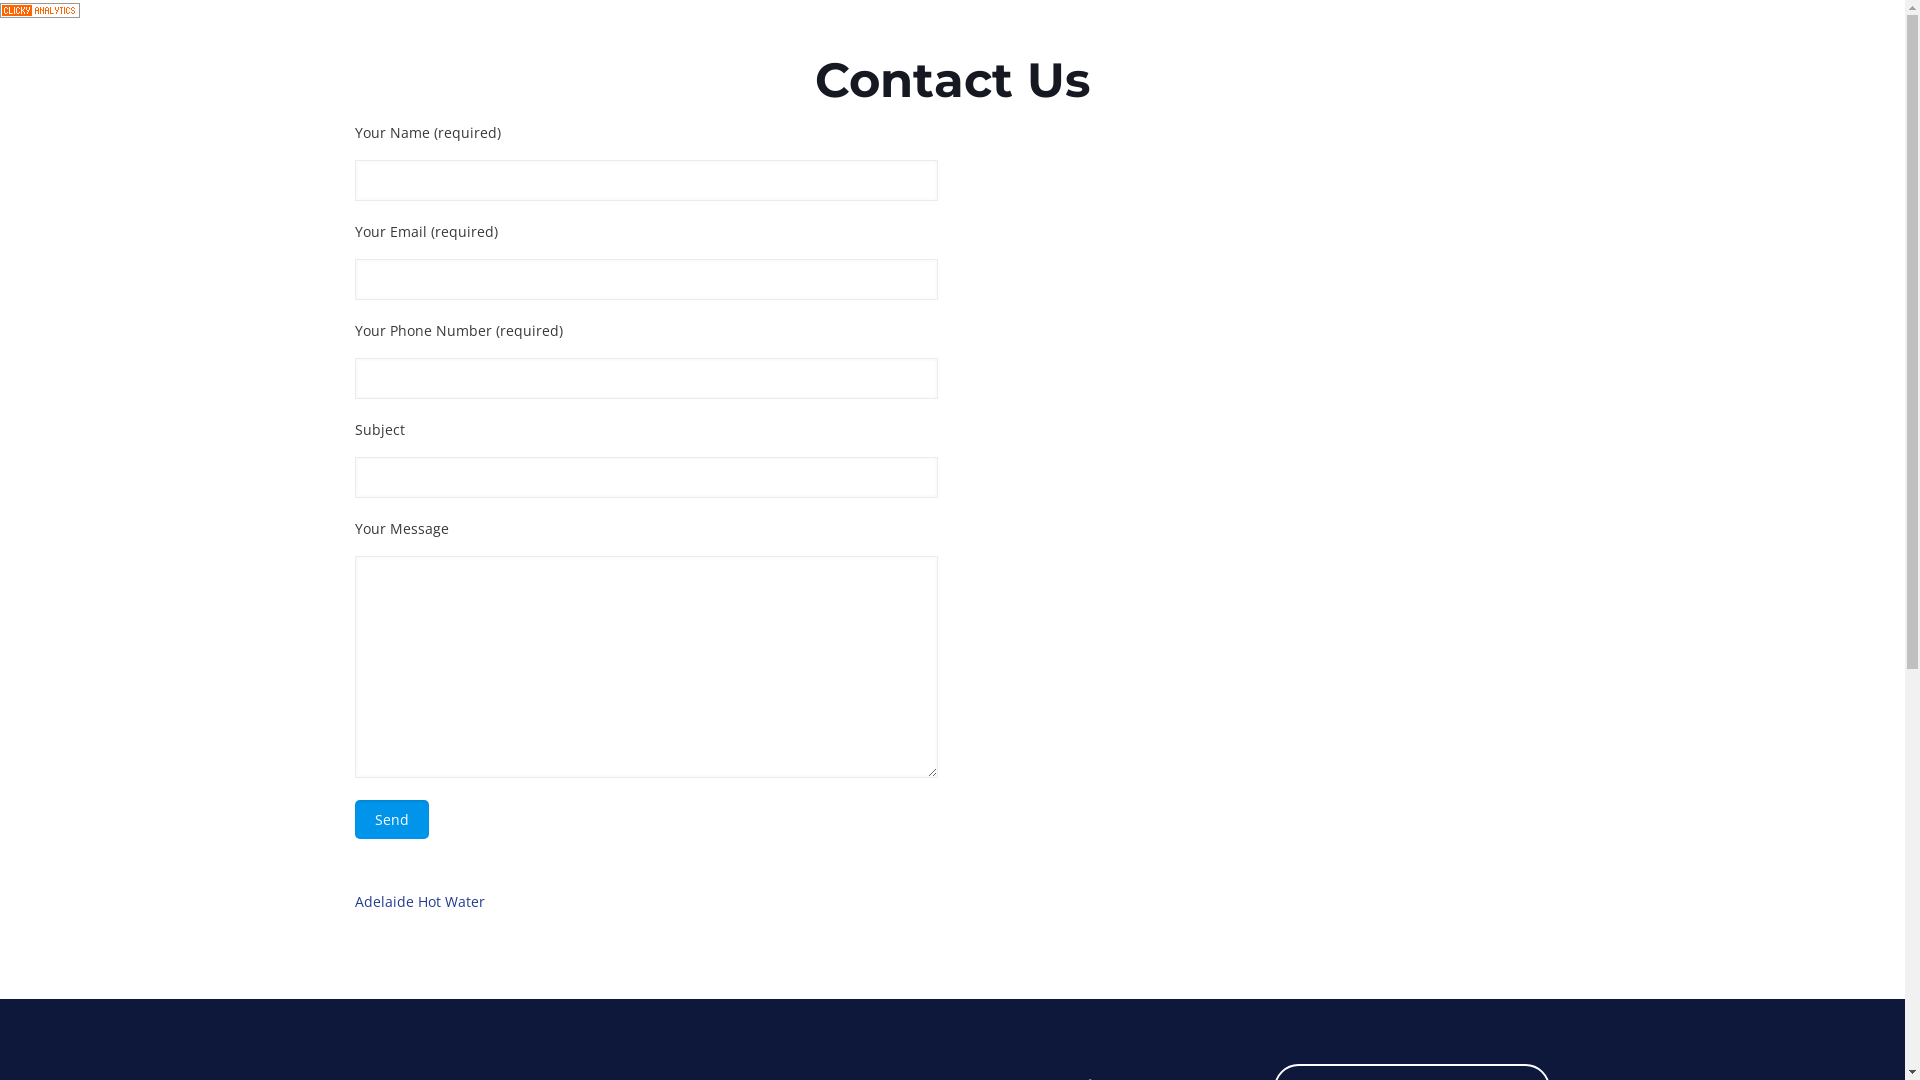 Image resolution: width=1920 pixels, height=1080 pixels. I want to click on Adelaide Hot Water, so click(420, 902).